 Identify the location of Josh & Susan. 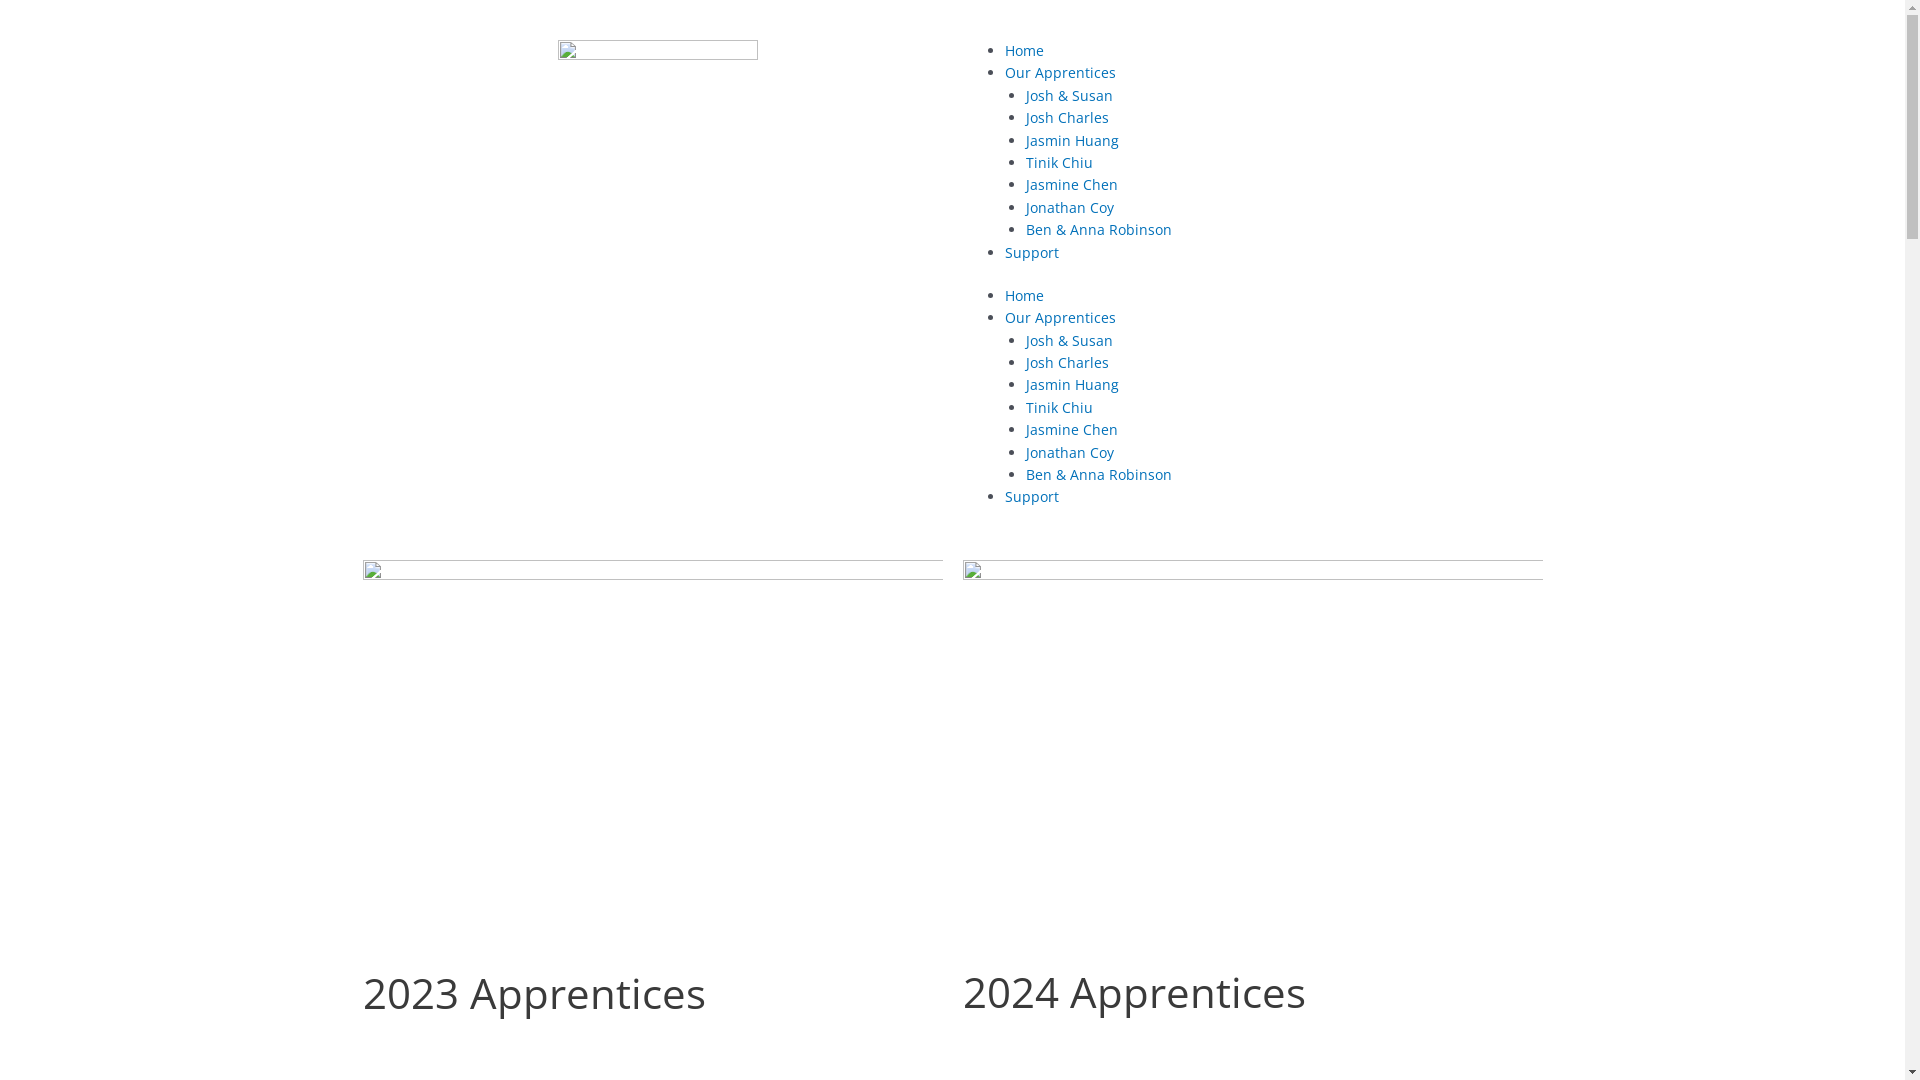
(1070, 340).